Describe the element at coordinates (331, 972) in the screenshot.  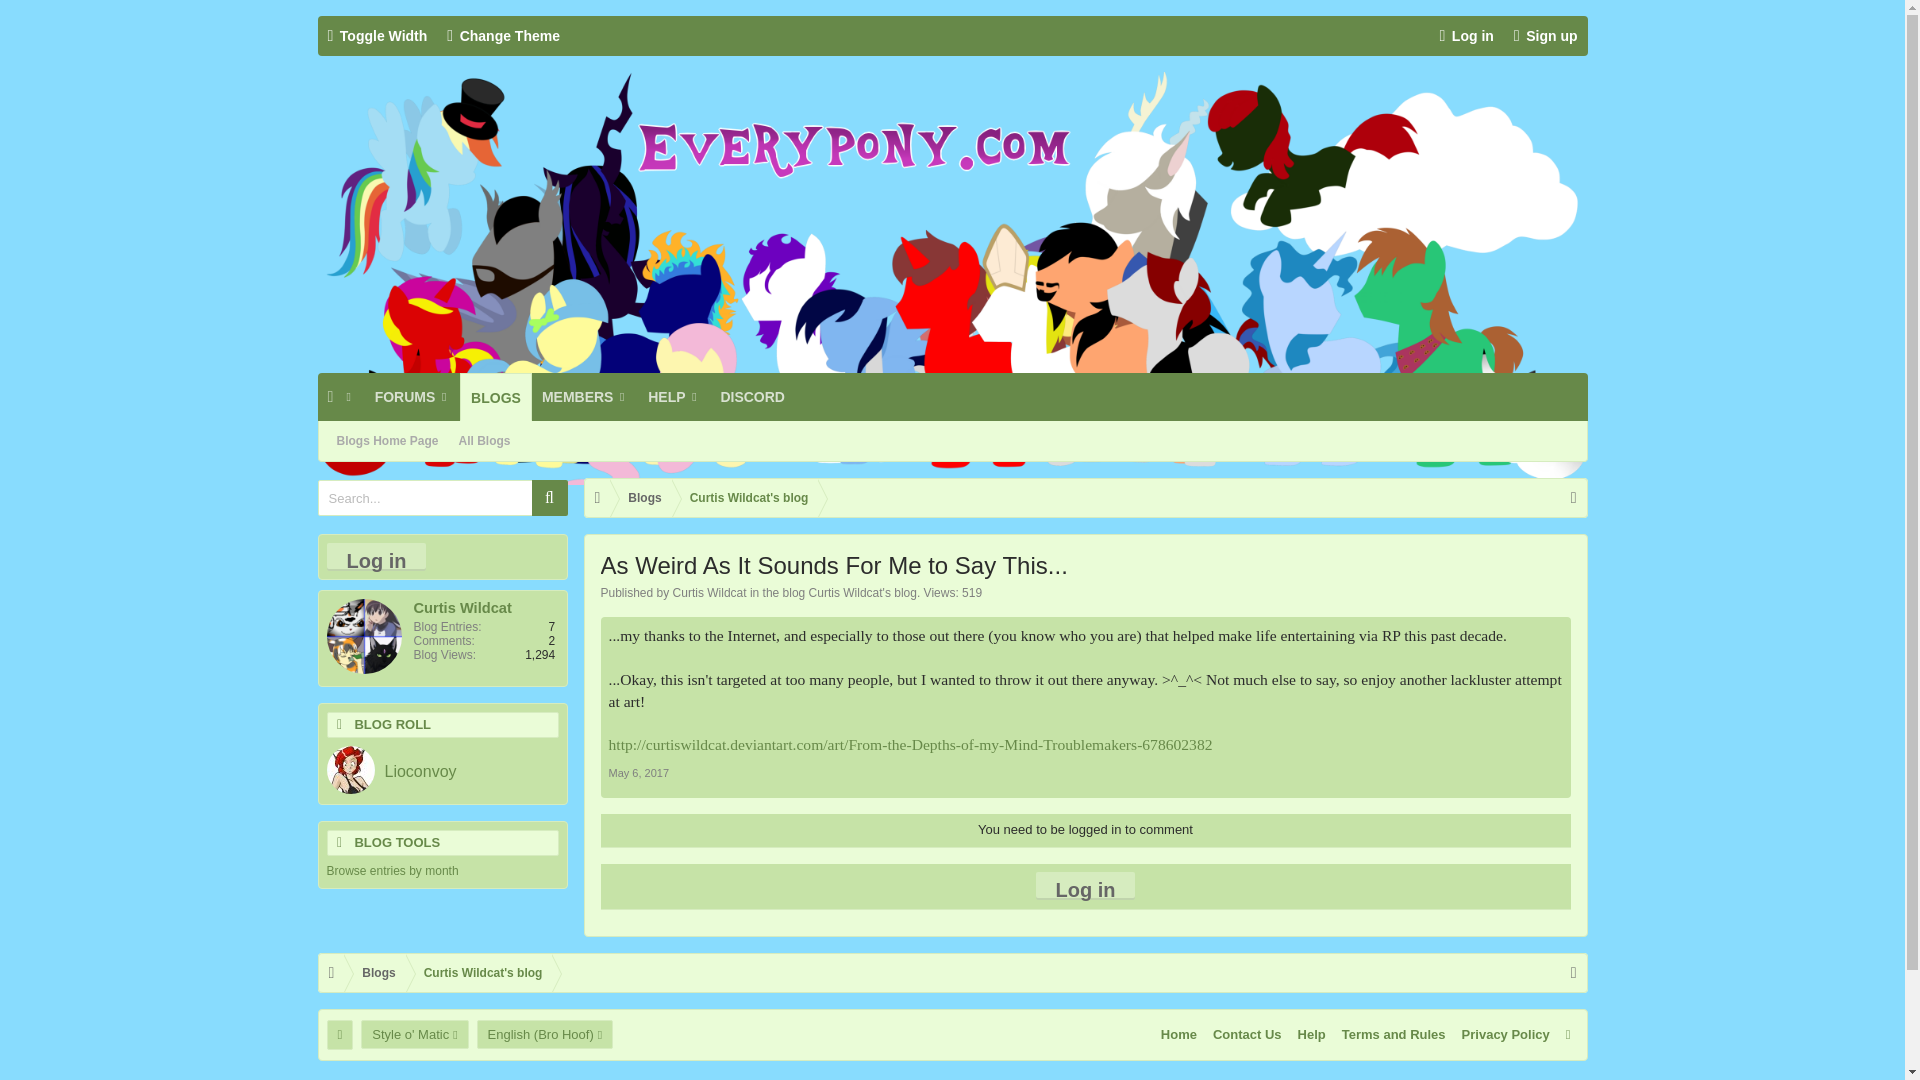
I see `Home` at that location.